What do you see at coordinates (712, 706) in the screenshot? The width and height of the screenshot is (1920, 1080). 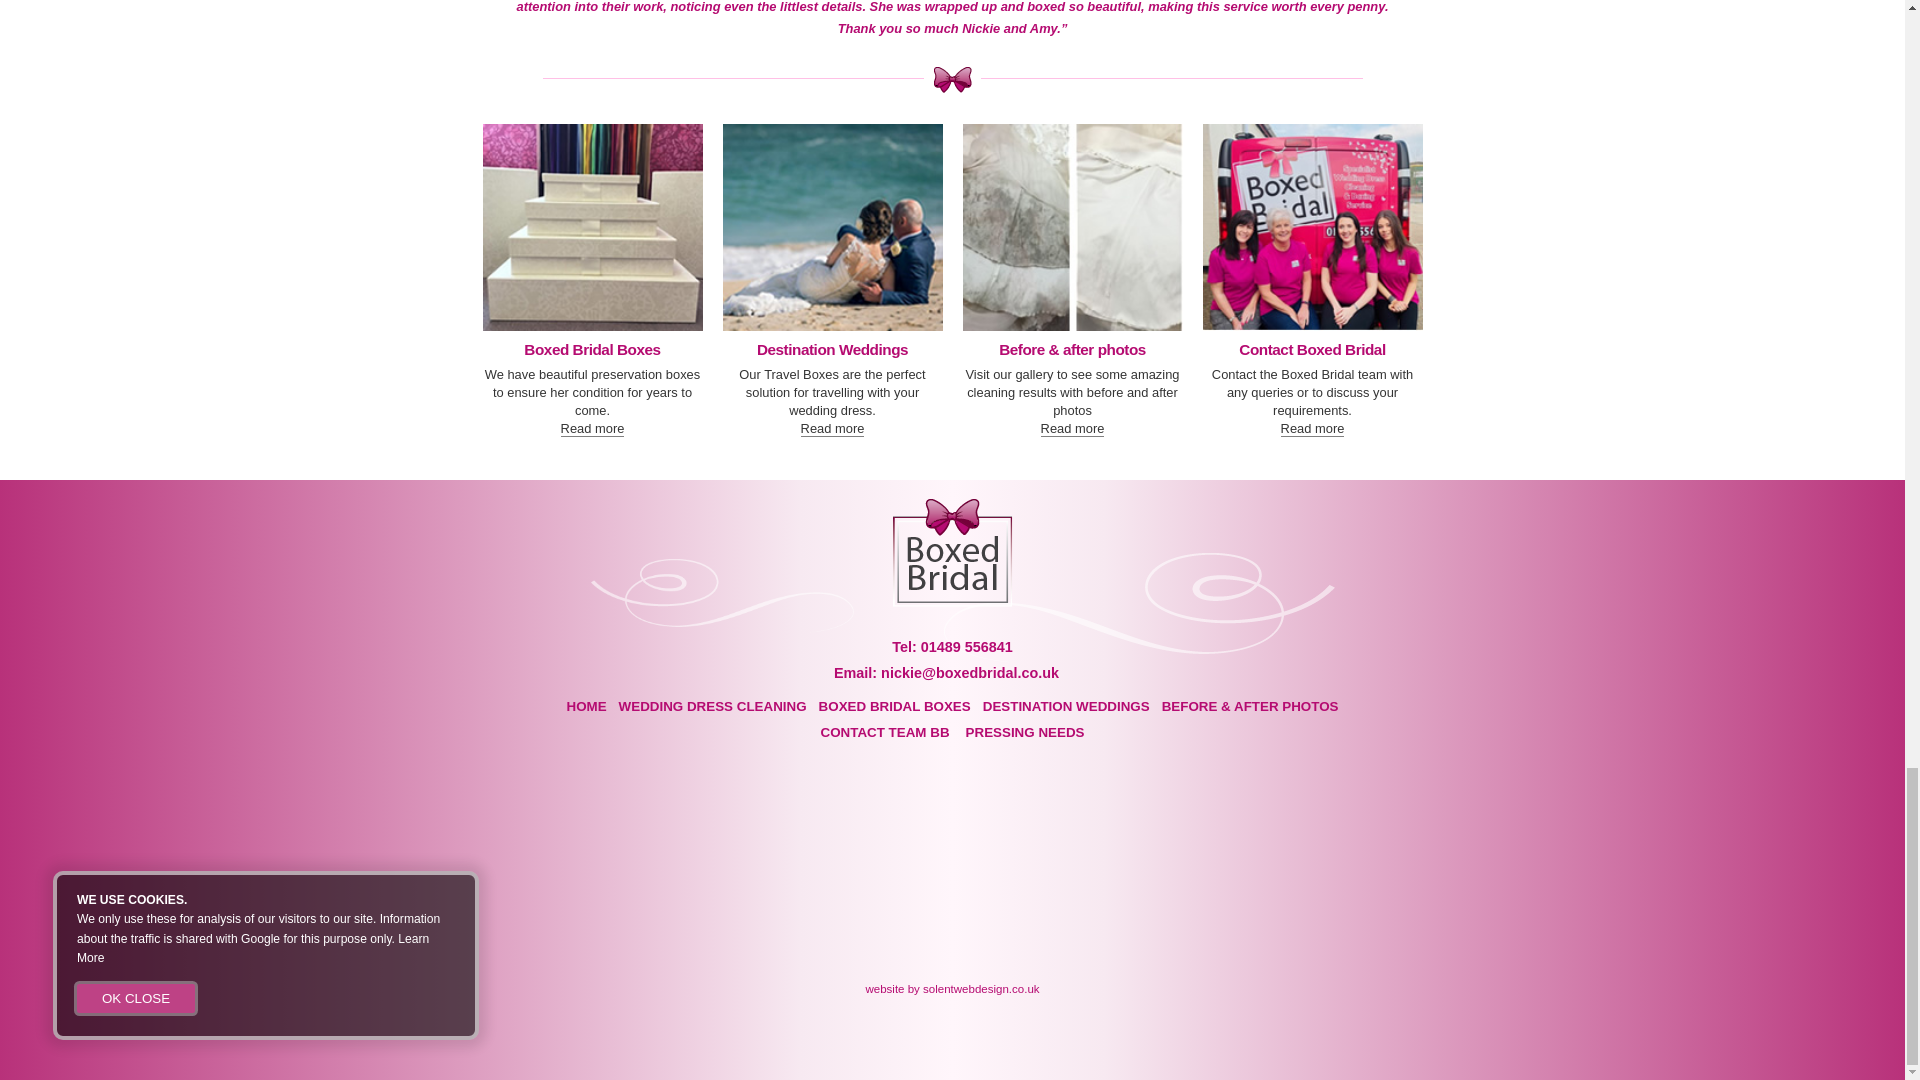 I see `WEDDING DRESS CLEANING` at bounding box center [712, 706].